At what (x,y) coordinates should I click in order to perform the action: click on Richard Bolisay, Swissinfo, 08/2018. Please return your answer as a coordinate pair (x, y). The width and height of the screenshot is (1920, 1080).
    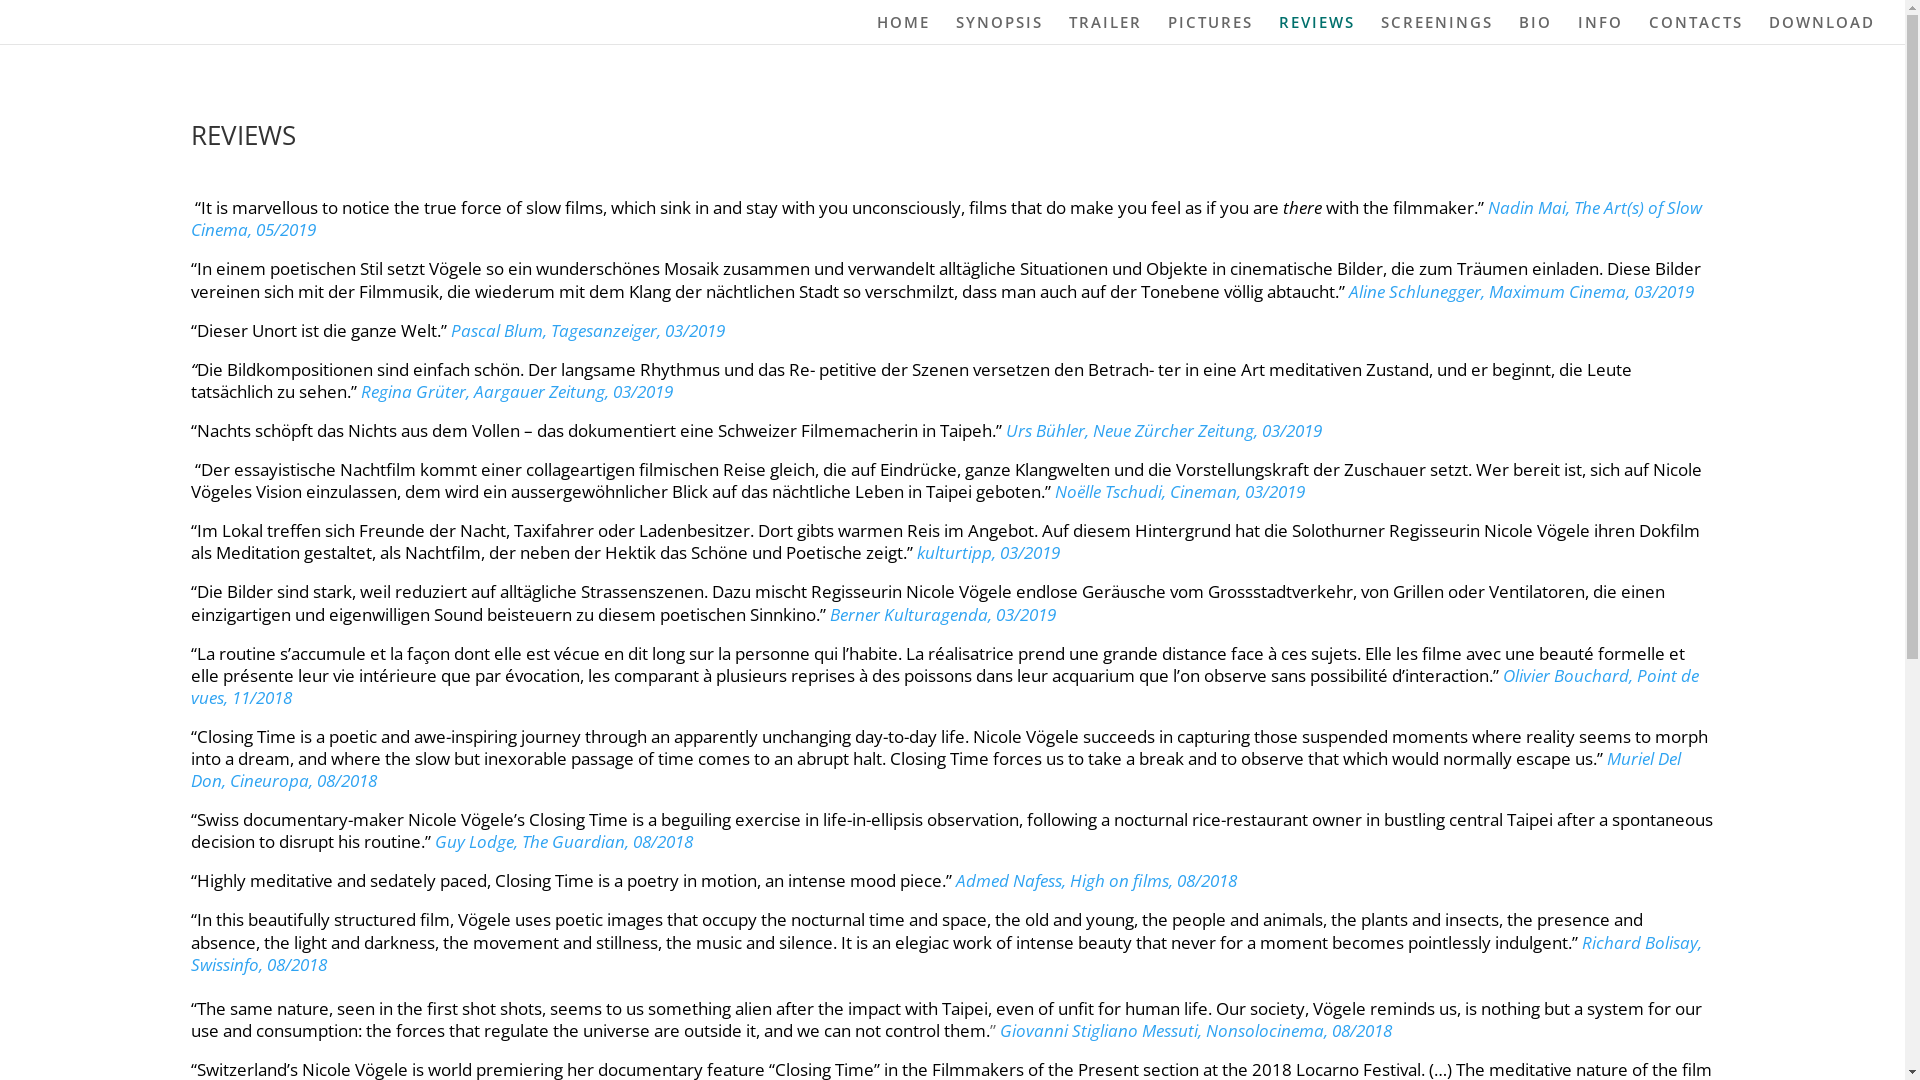
    Looking at the image, I should click on (946, 954).